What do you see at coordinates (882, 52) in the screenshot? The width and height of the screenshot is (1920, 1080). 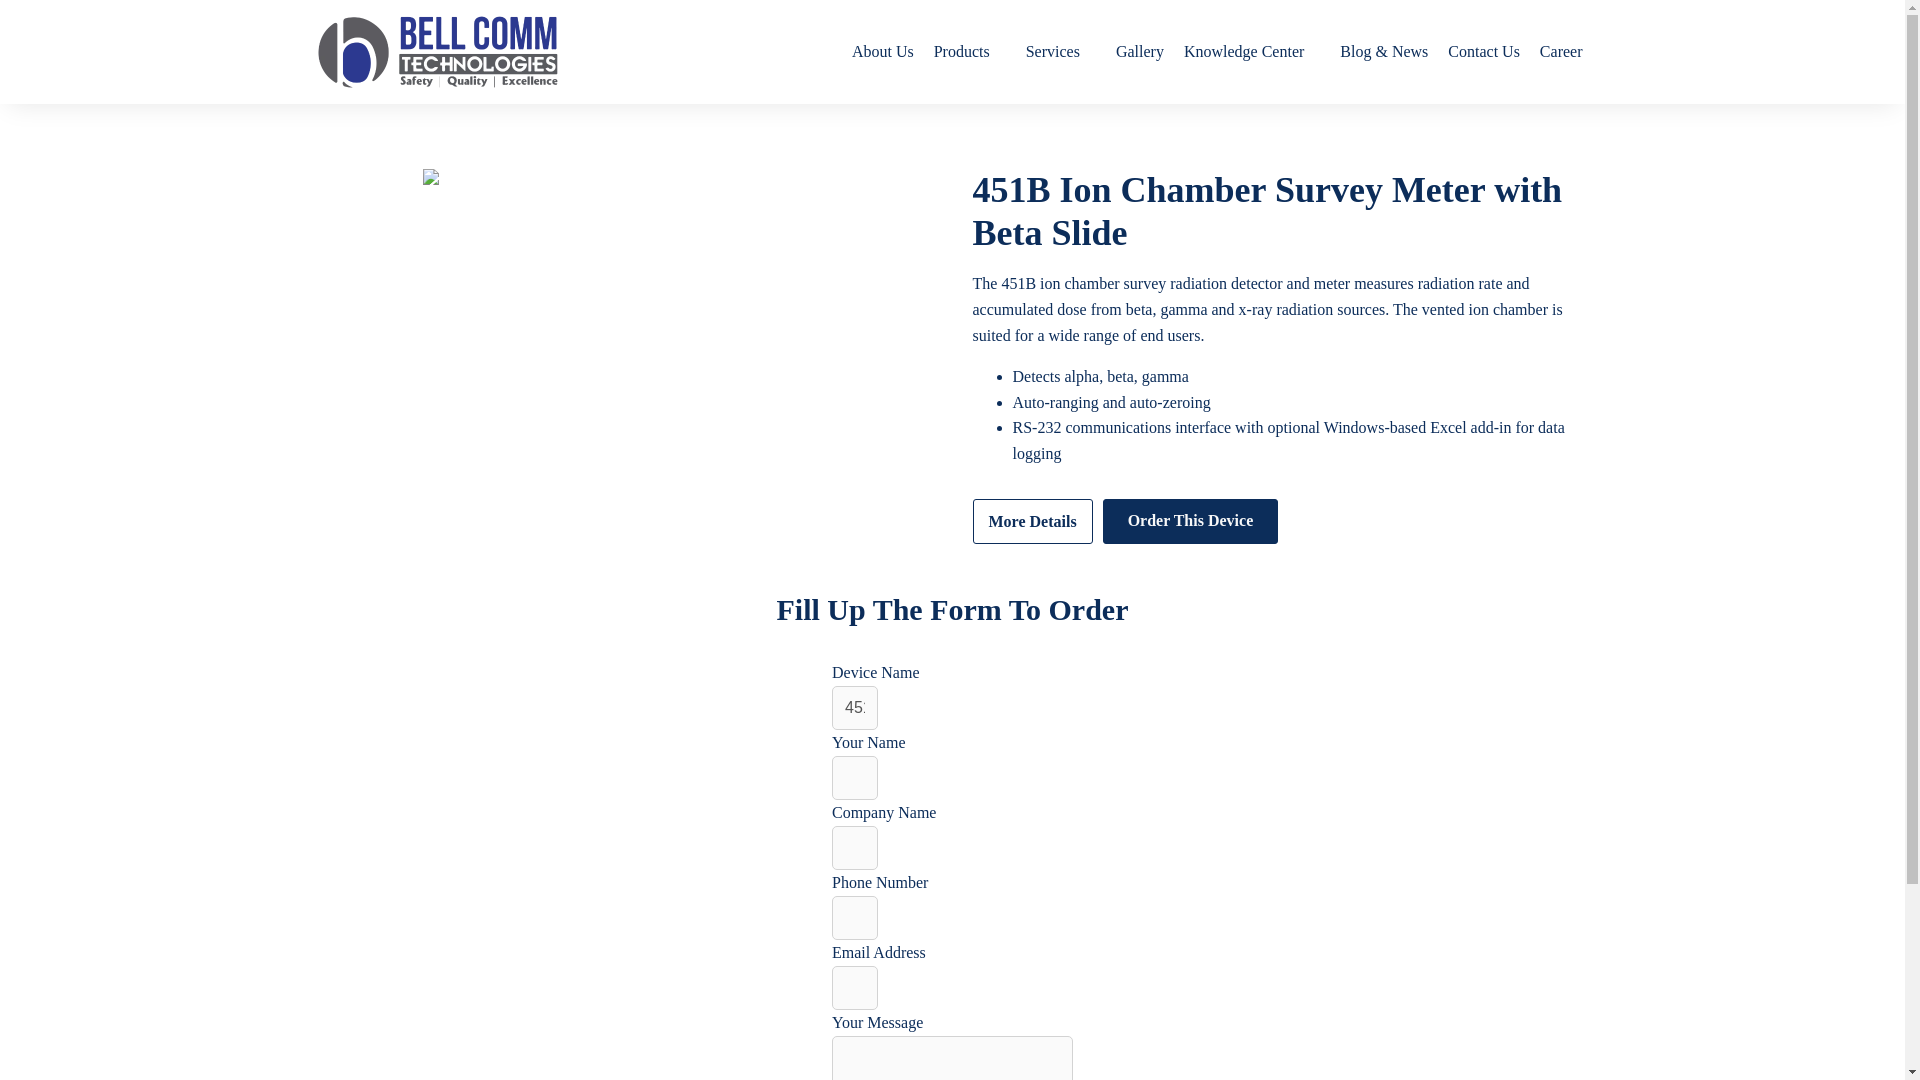 I see `About Us` at bounding box center [882, 52].